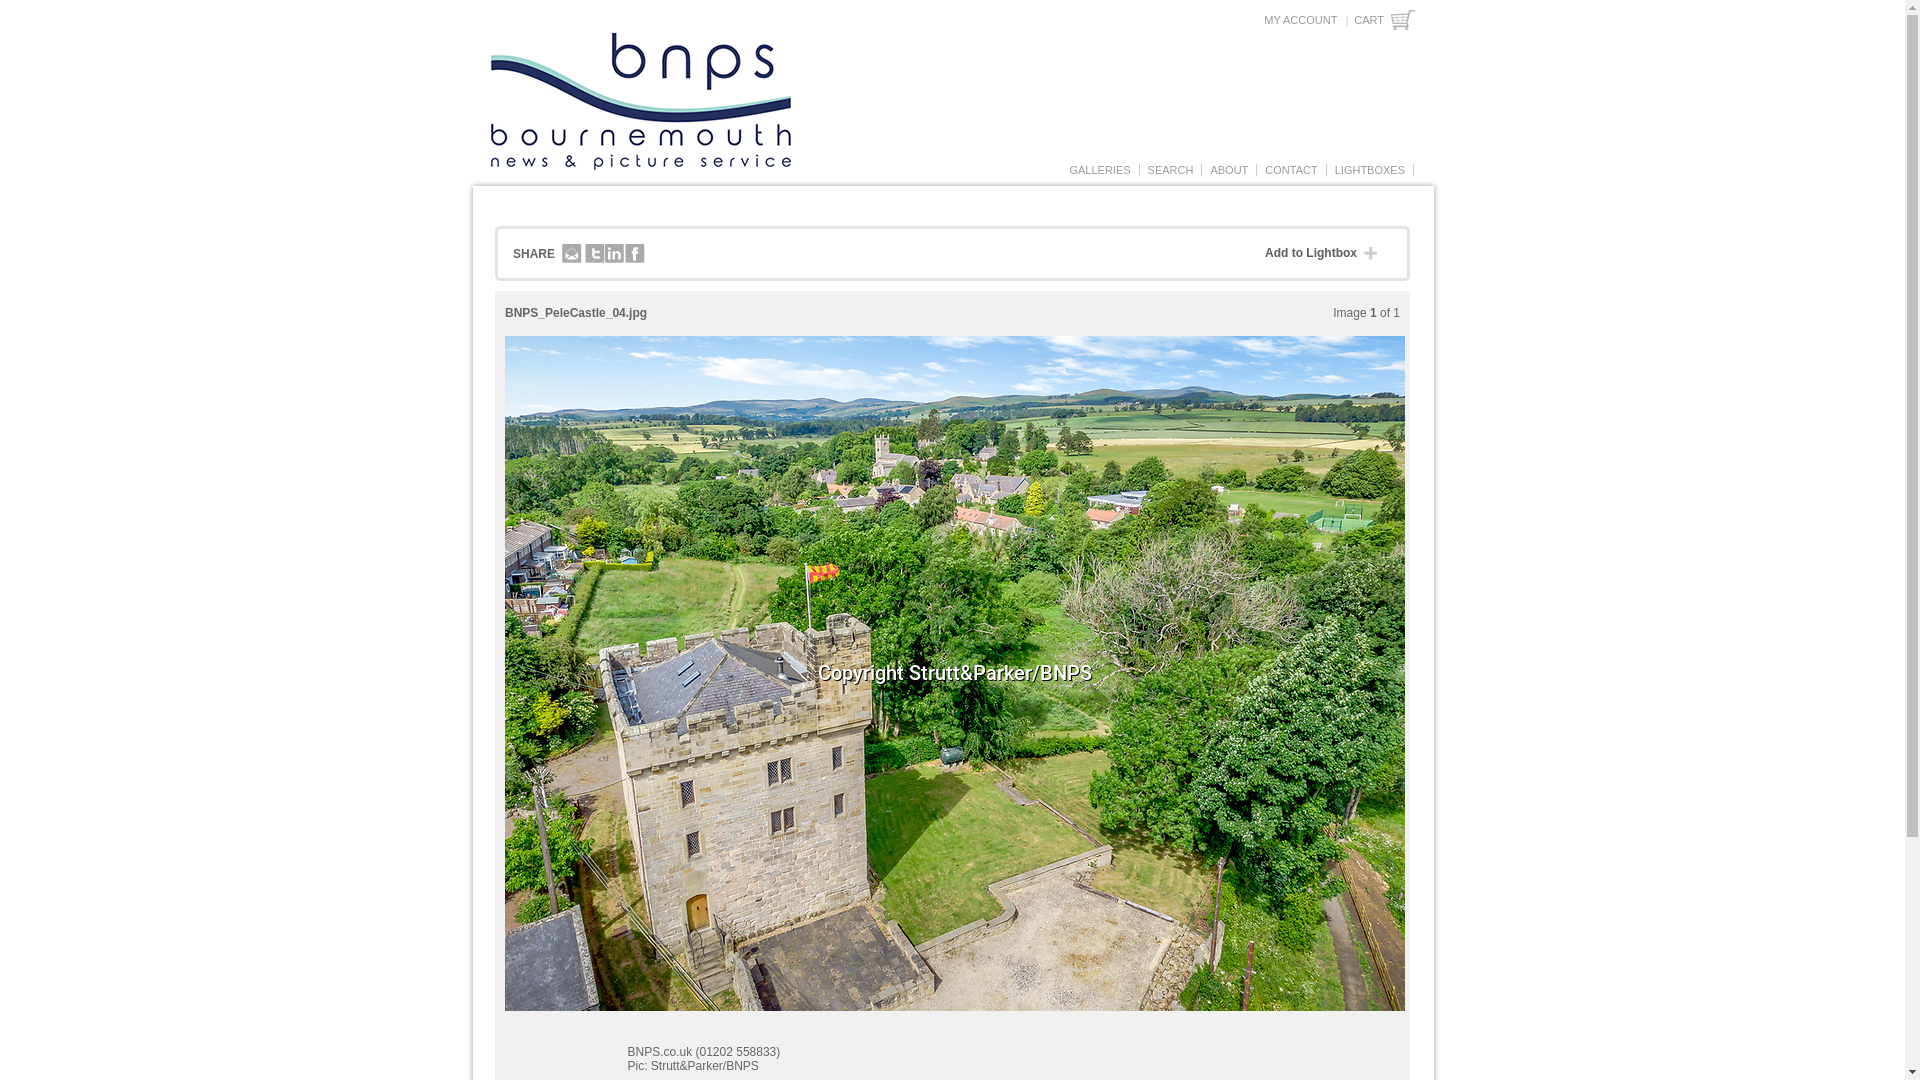  What do you see at coordinates (1326, 254) in the screenshot?
I see `Add to Lightbox` at bounding box center [1326, 254].